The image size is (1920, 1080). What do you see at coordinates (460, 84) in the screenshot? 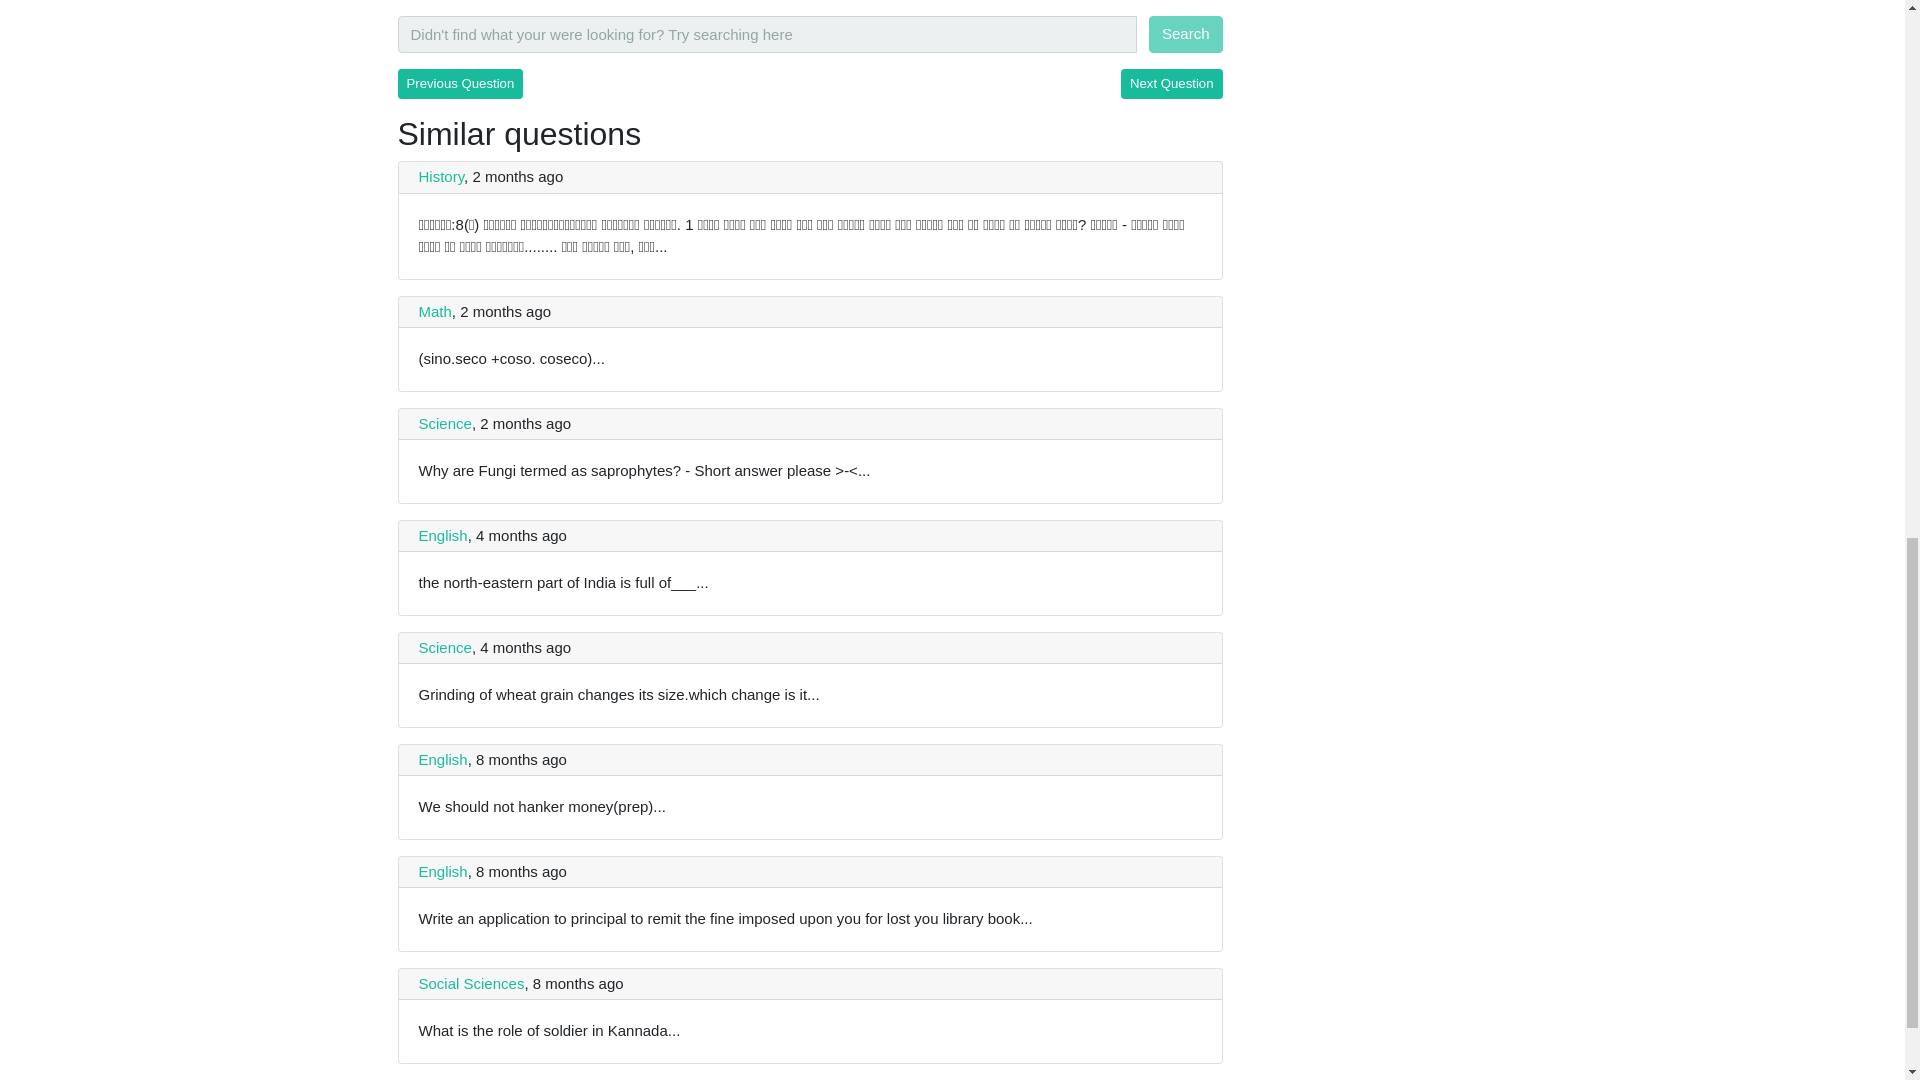
I see `Previous Question` at bounding box center [460, 84].